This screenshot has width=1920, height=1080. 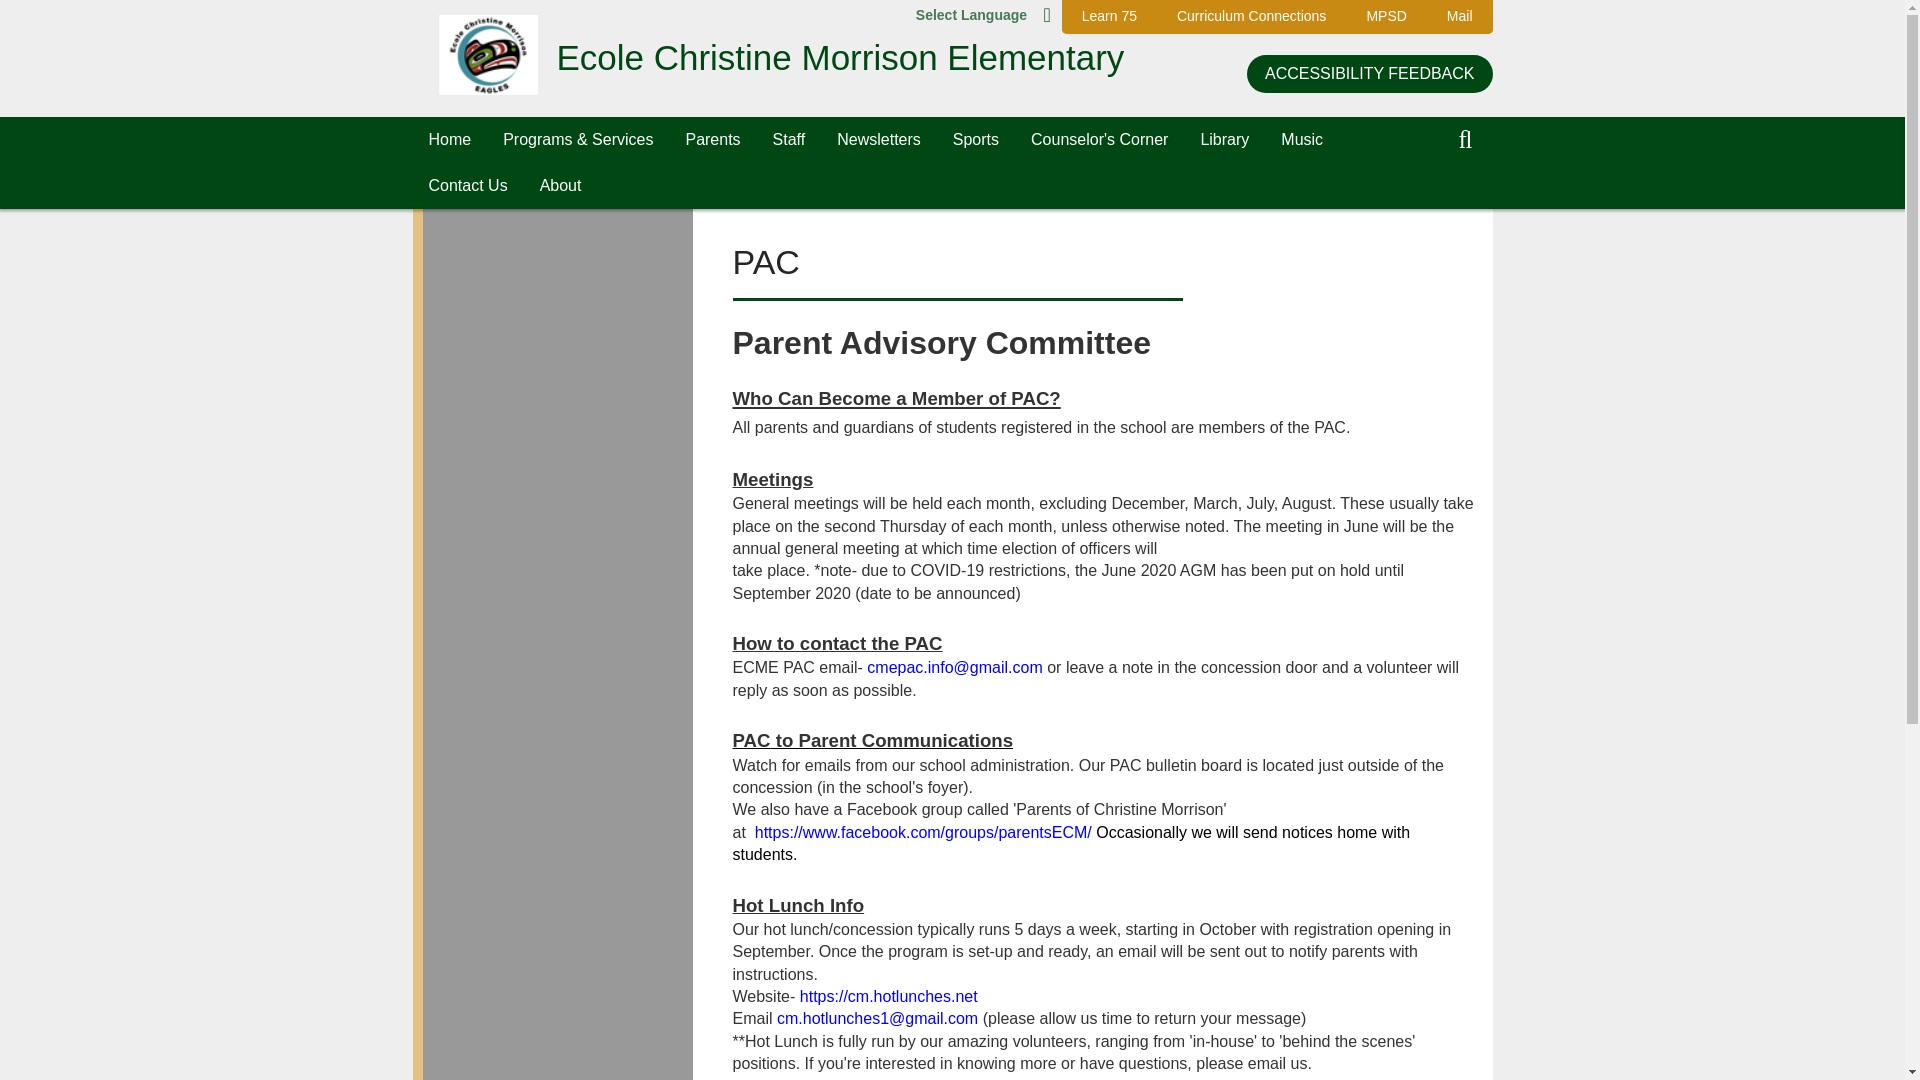 What do you see at coordinates (788, 140) in the screenshot?
I see `Staff` at bounding box center [788, 140].